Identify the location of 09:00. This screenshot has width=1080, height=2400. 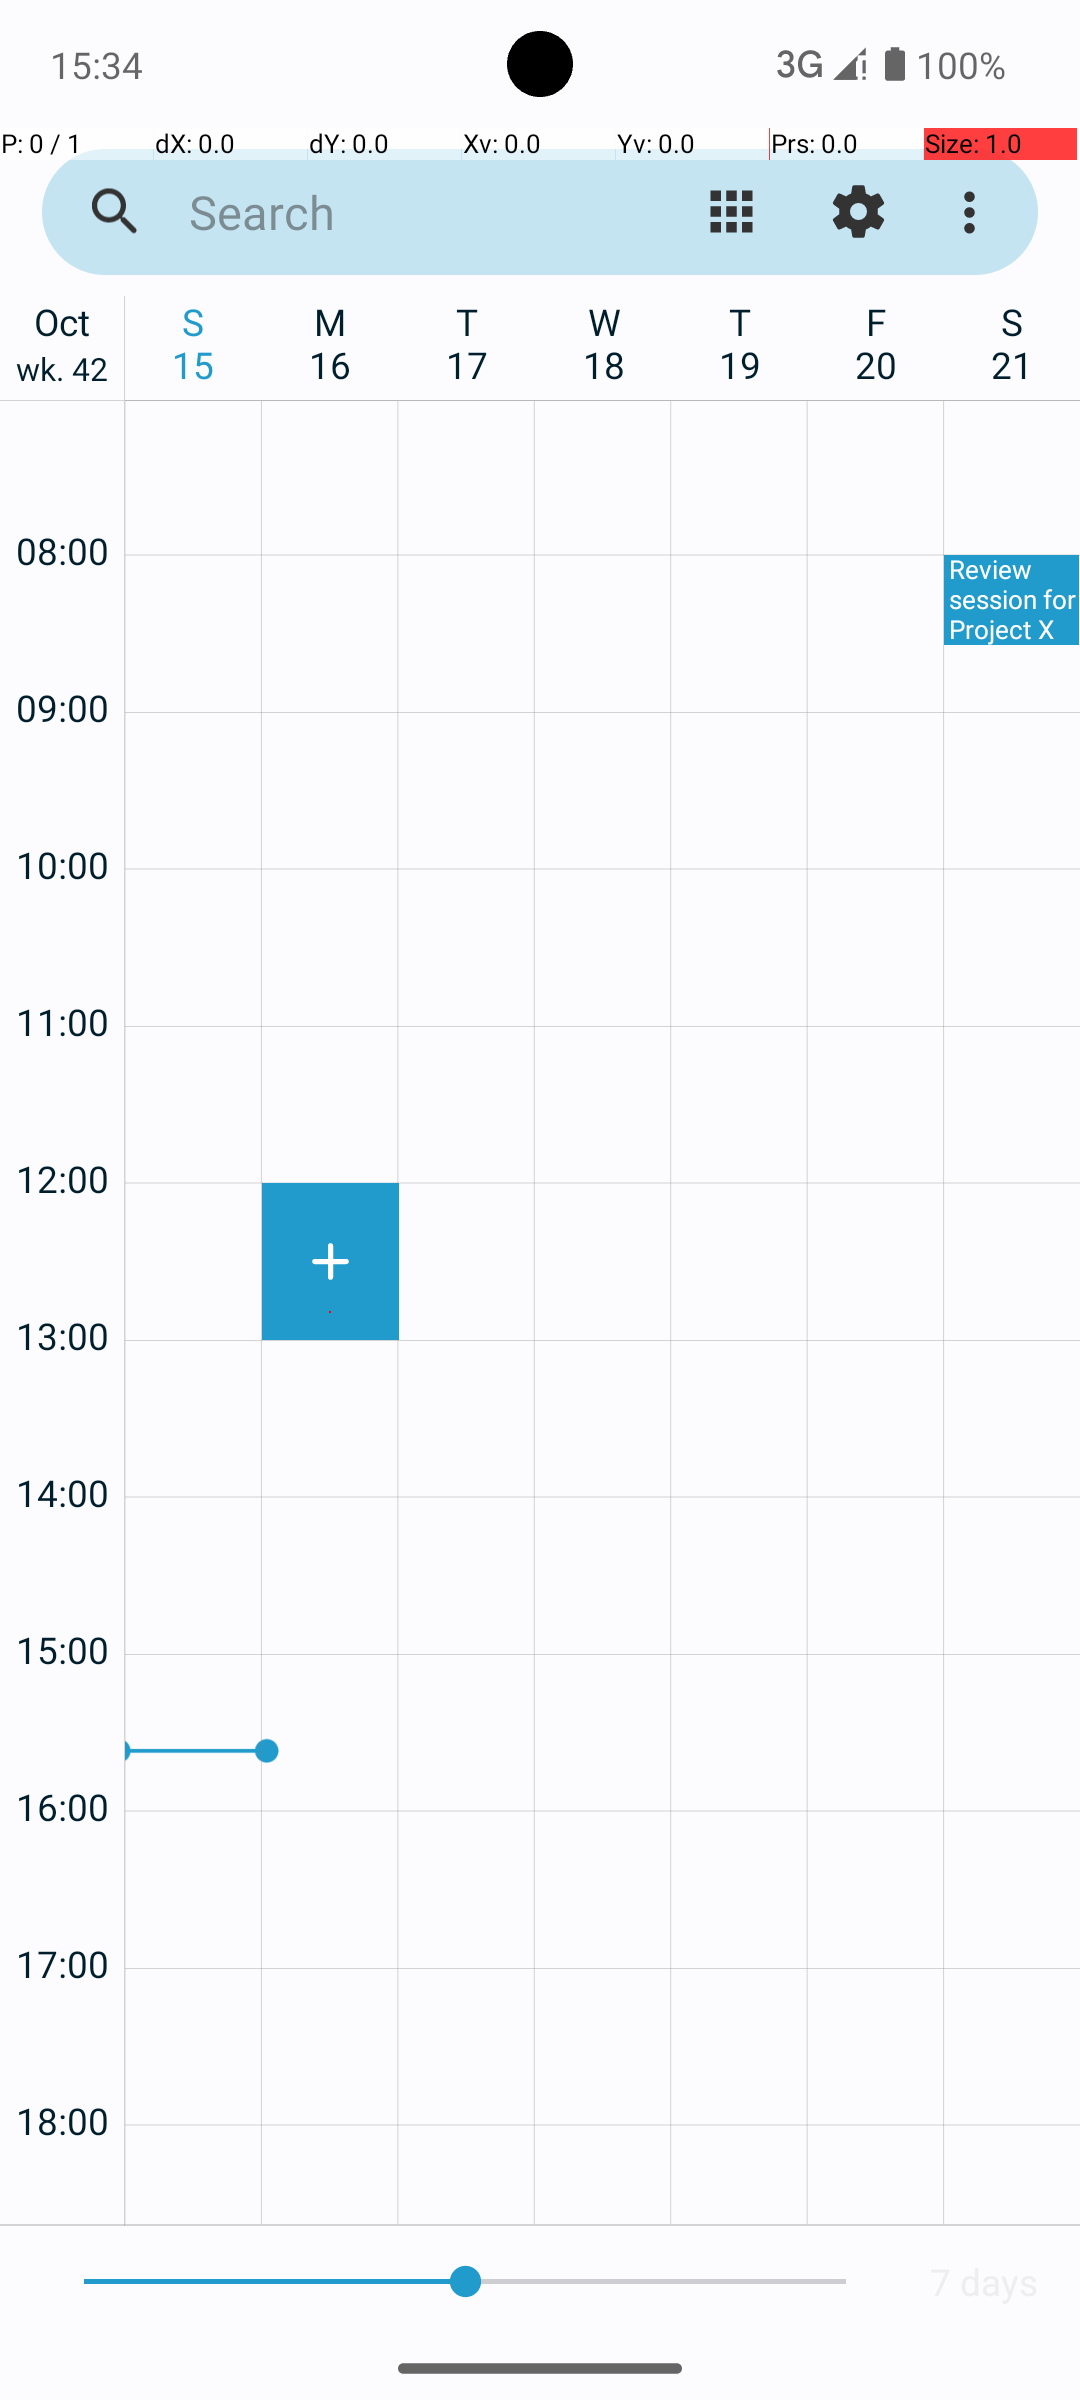
(62, 654).